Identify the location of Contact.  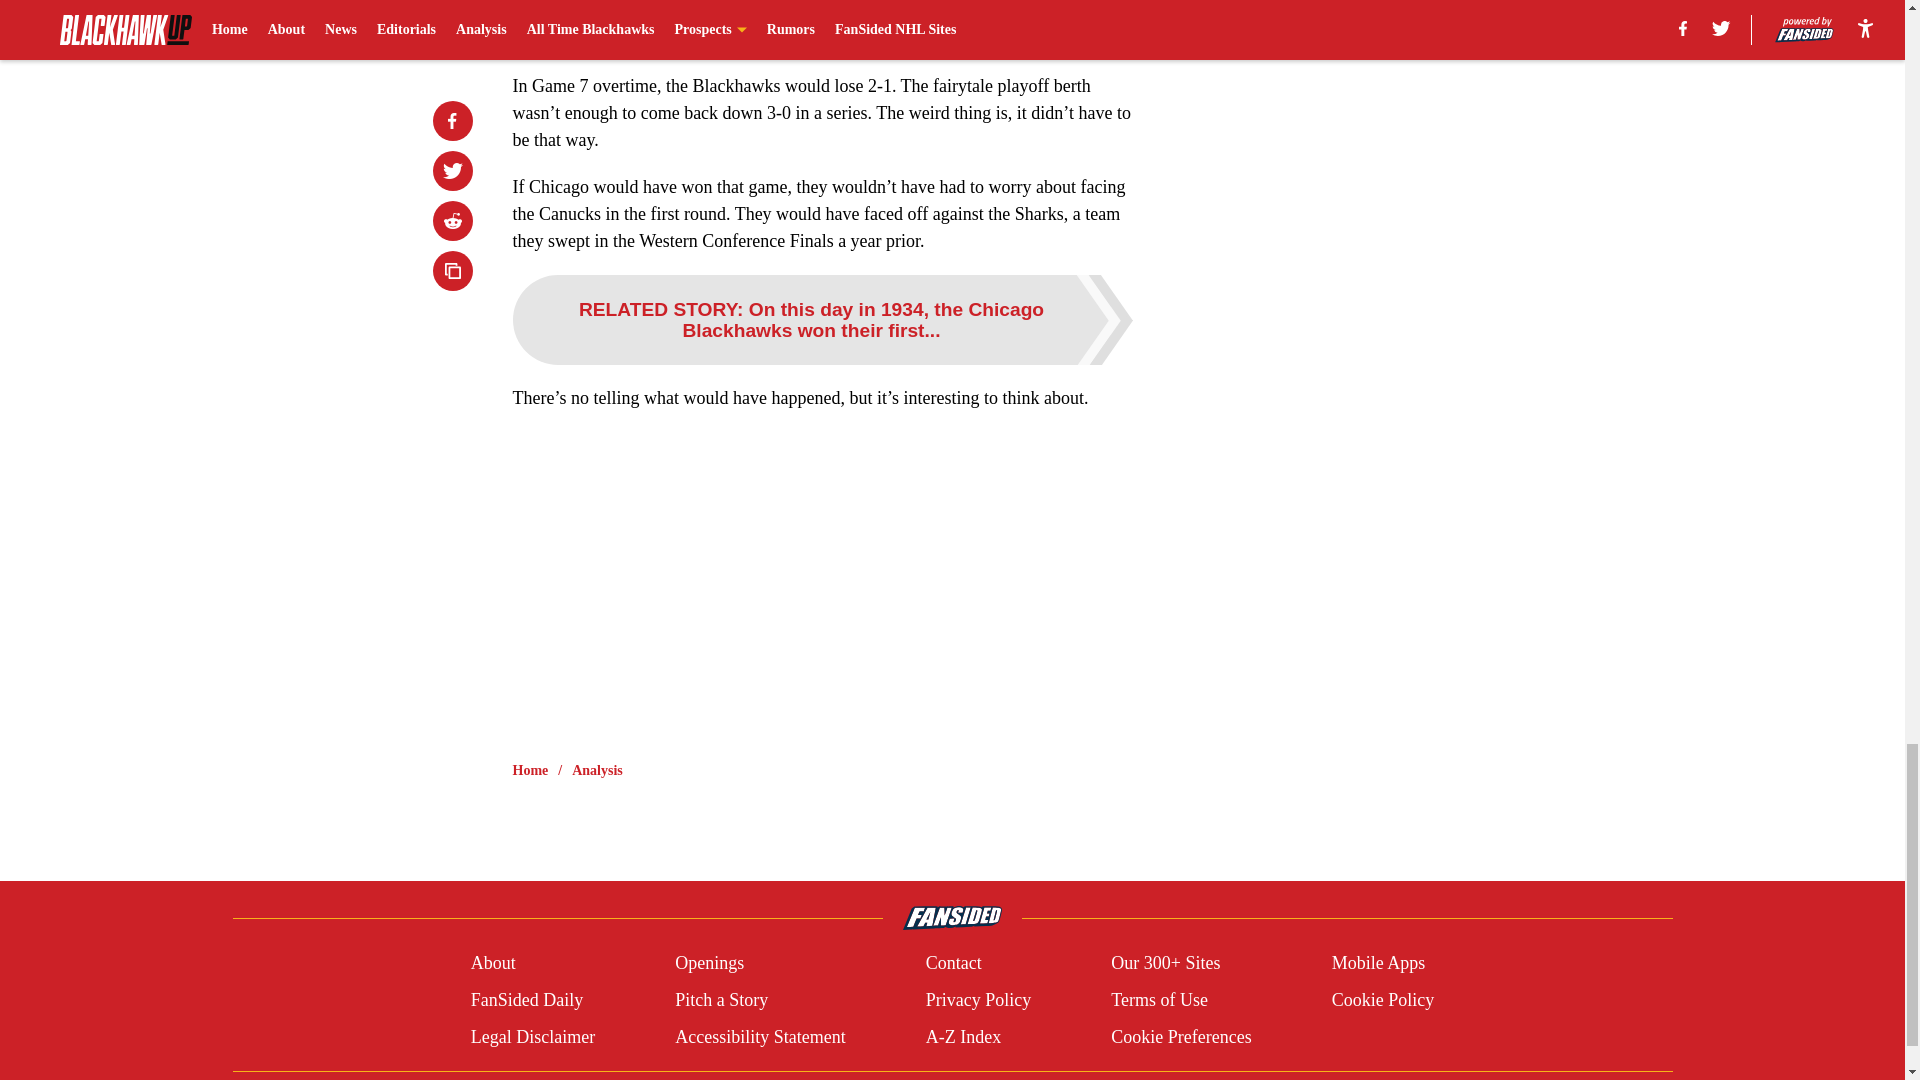
(953, 964).